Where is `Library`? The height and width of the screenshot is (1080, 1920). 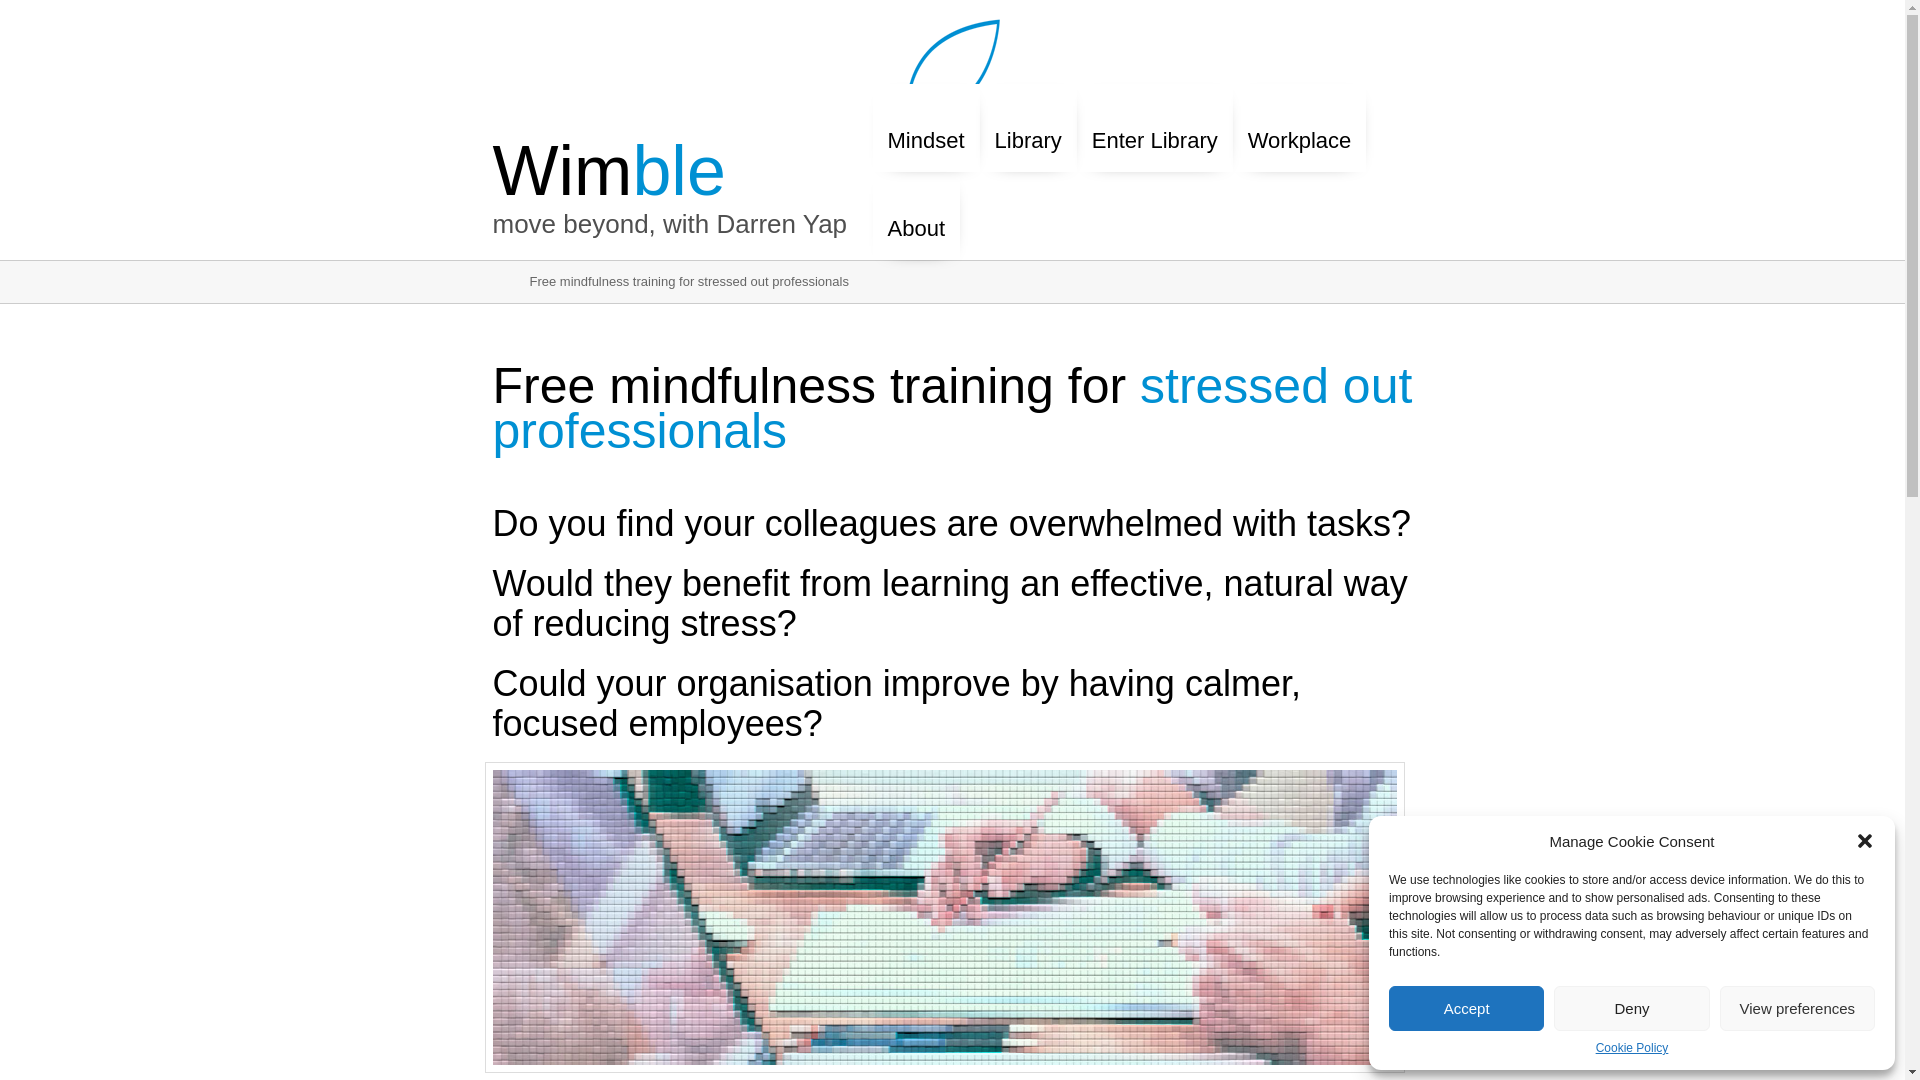 Library is located at coordinates (1028, 130).